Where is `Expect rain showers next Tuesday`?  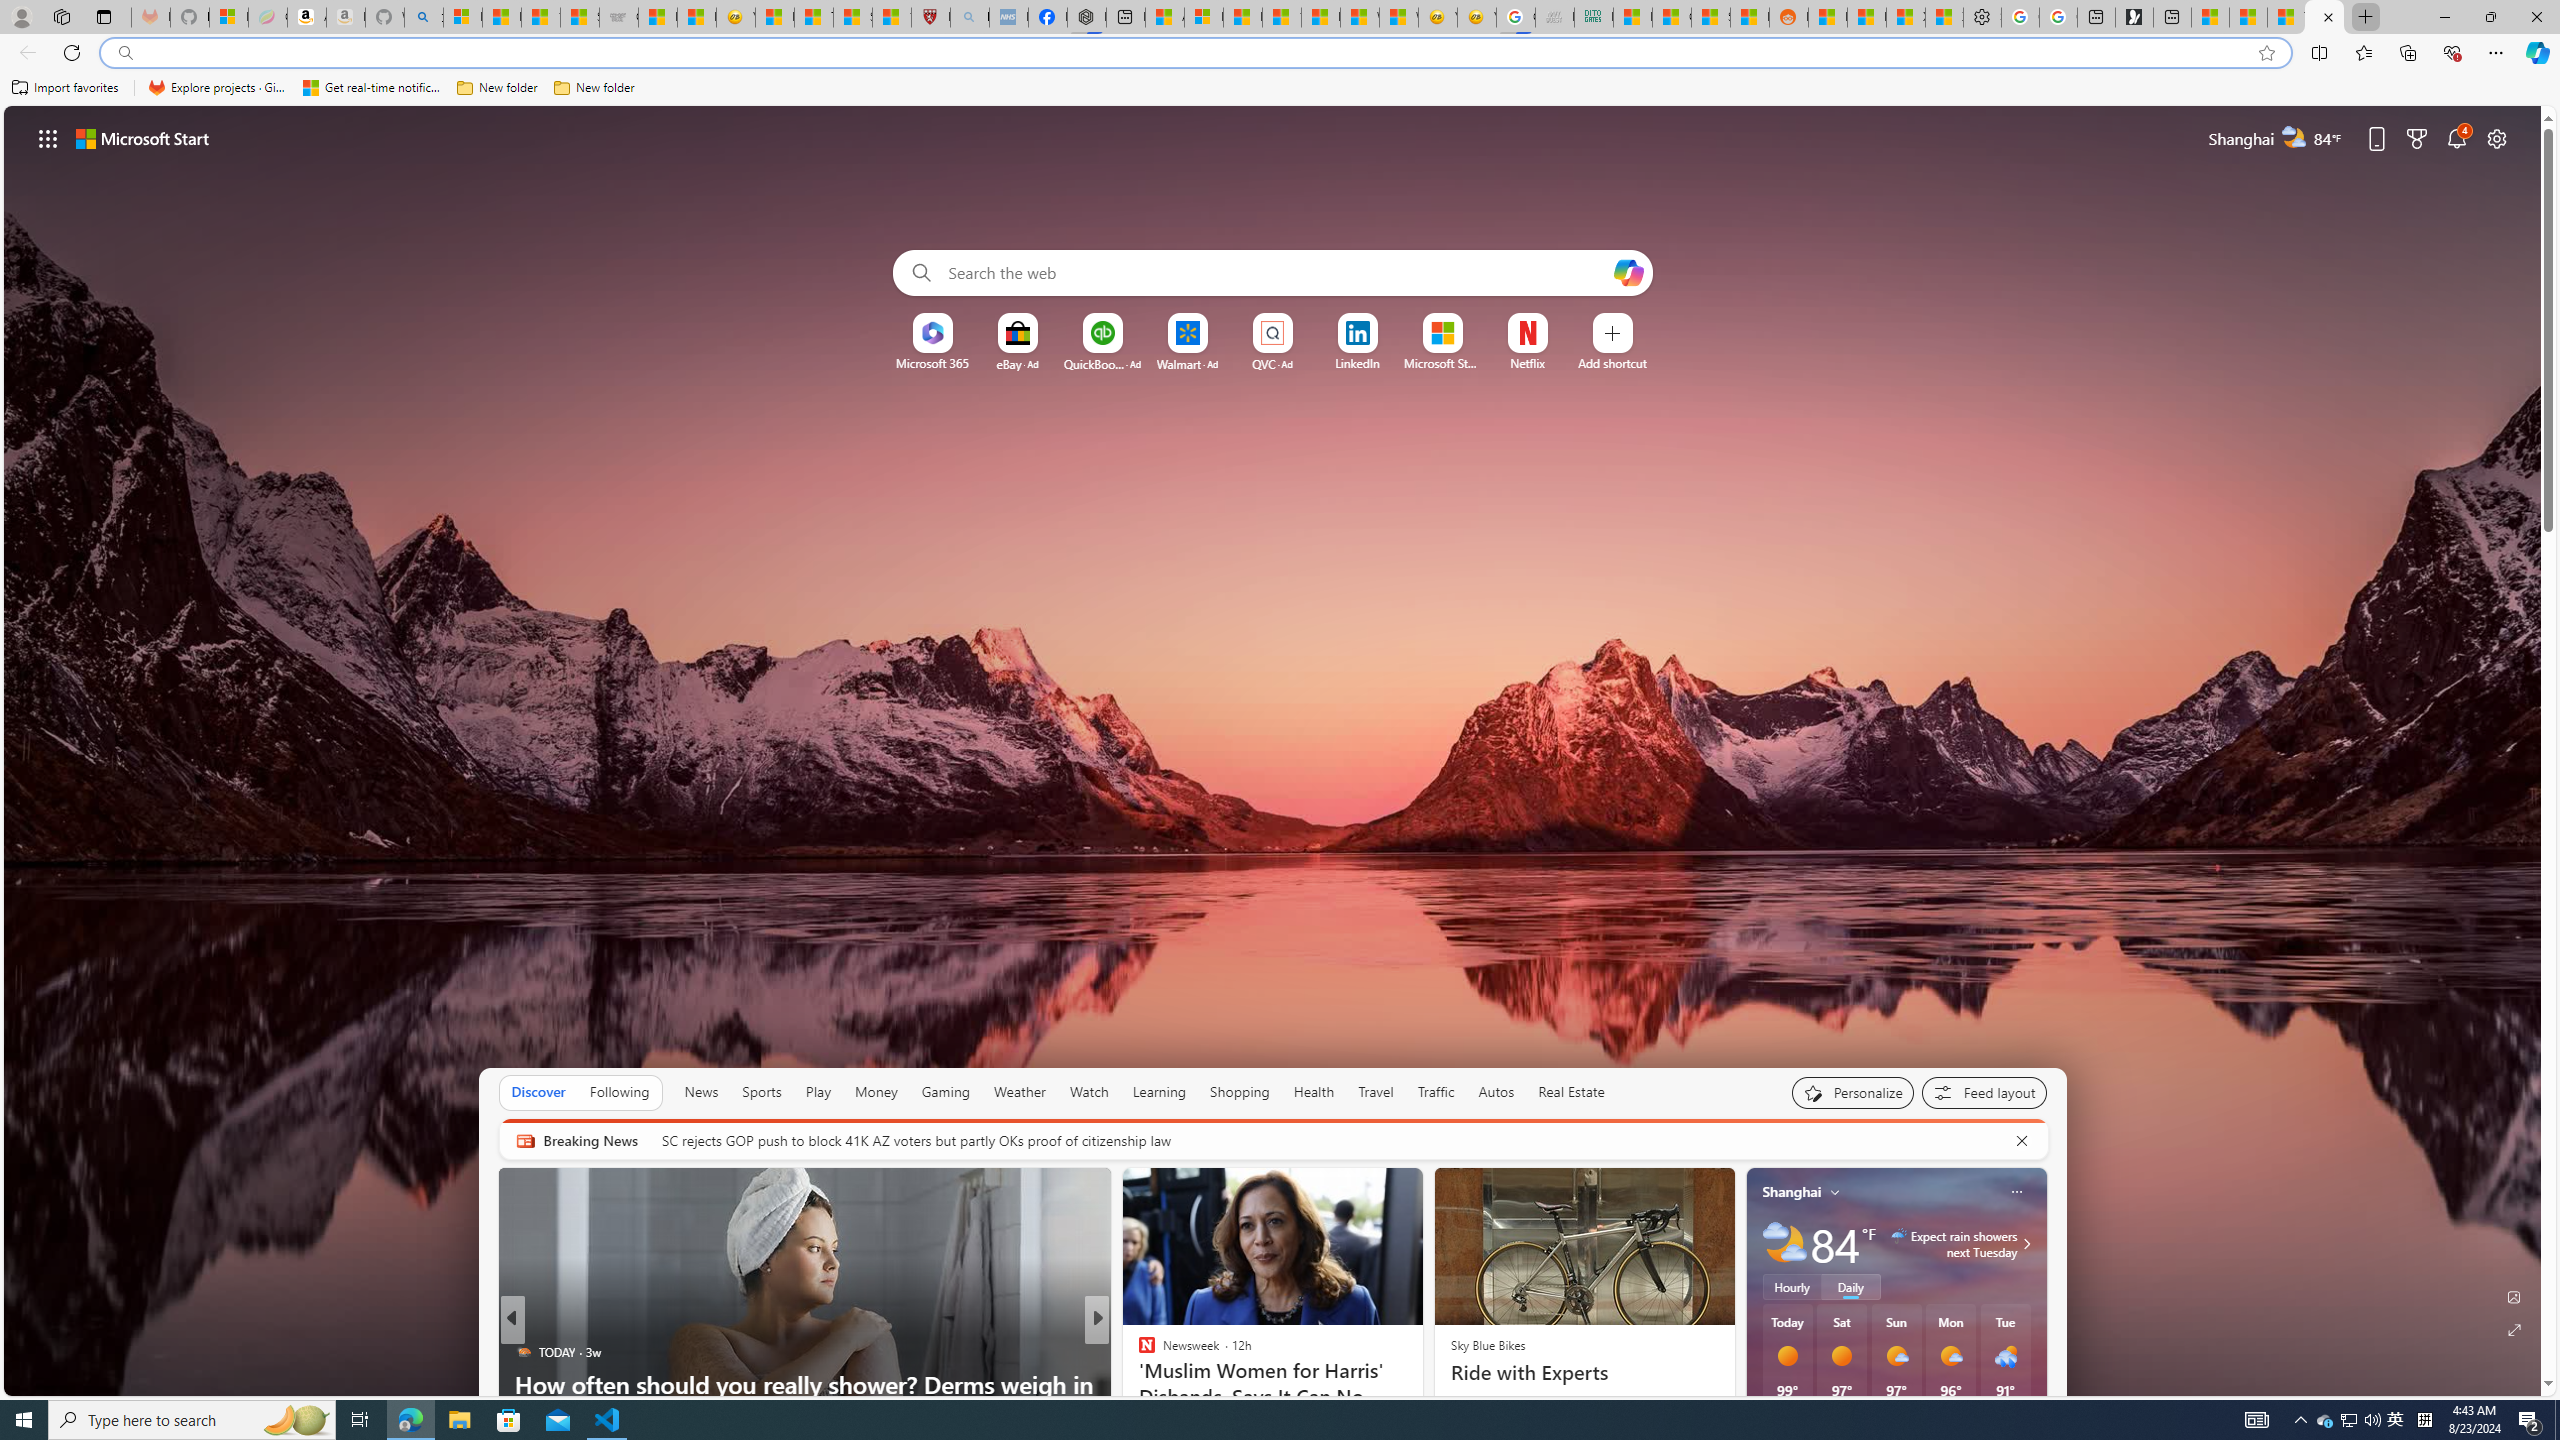 Expect rain showers next Tuesday is located at coordinates (2024, 1244).